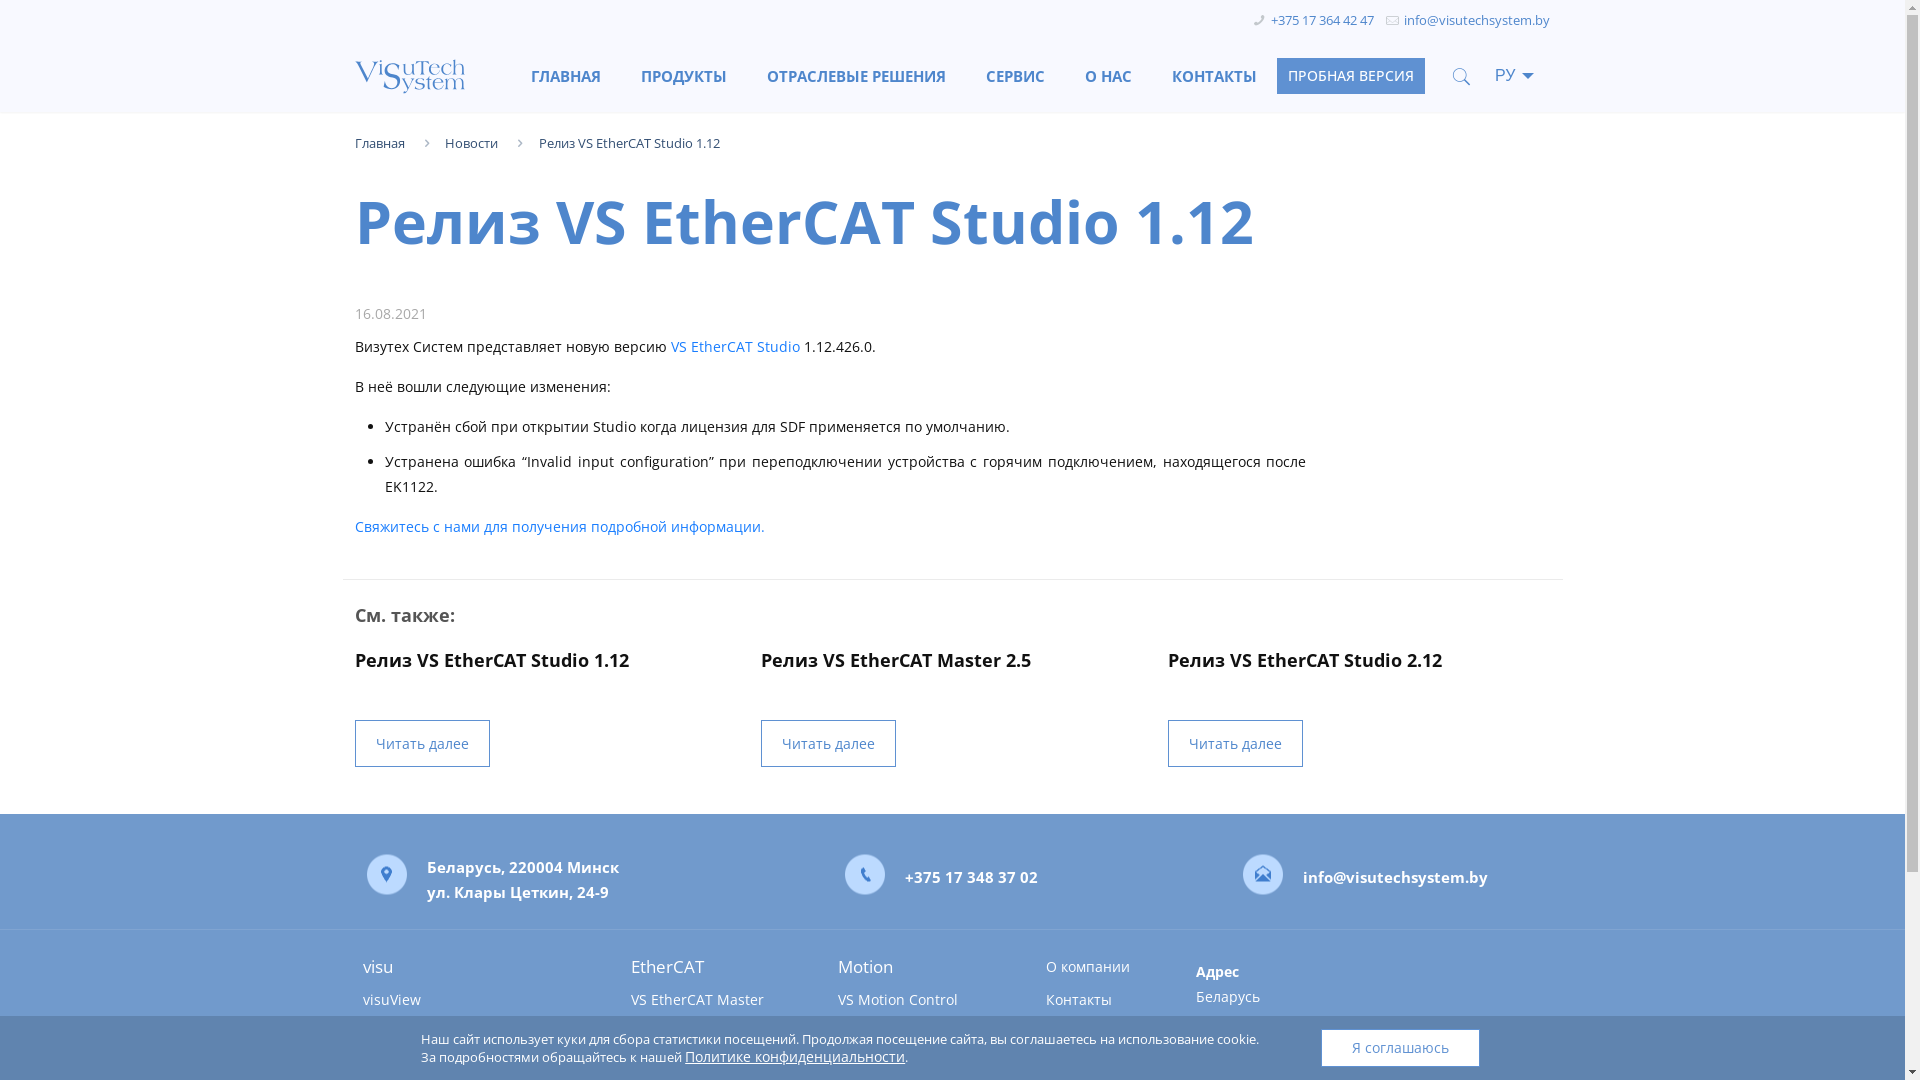 The height and width of the screenshot is (1080, 1920). What do you see at coordinates (918, 1000) in the screenshot?
I see `VS Motion Control` at bounding box center [918, 1000].